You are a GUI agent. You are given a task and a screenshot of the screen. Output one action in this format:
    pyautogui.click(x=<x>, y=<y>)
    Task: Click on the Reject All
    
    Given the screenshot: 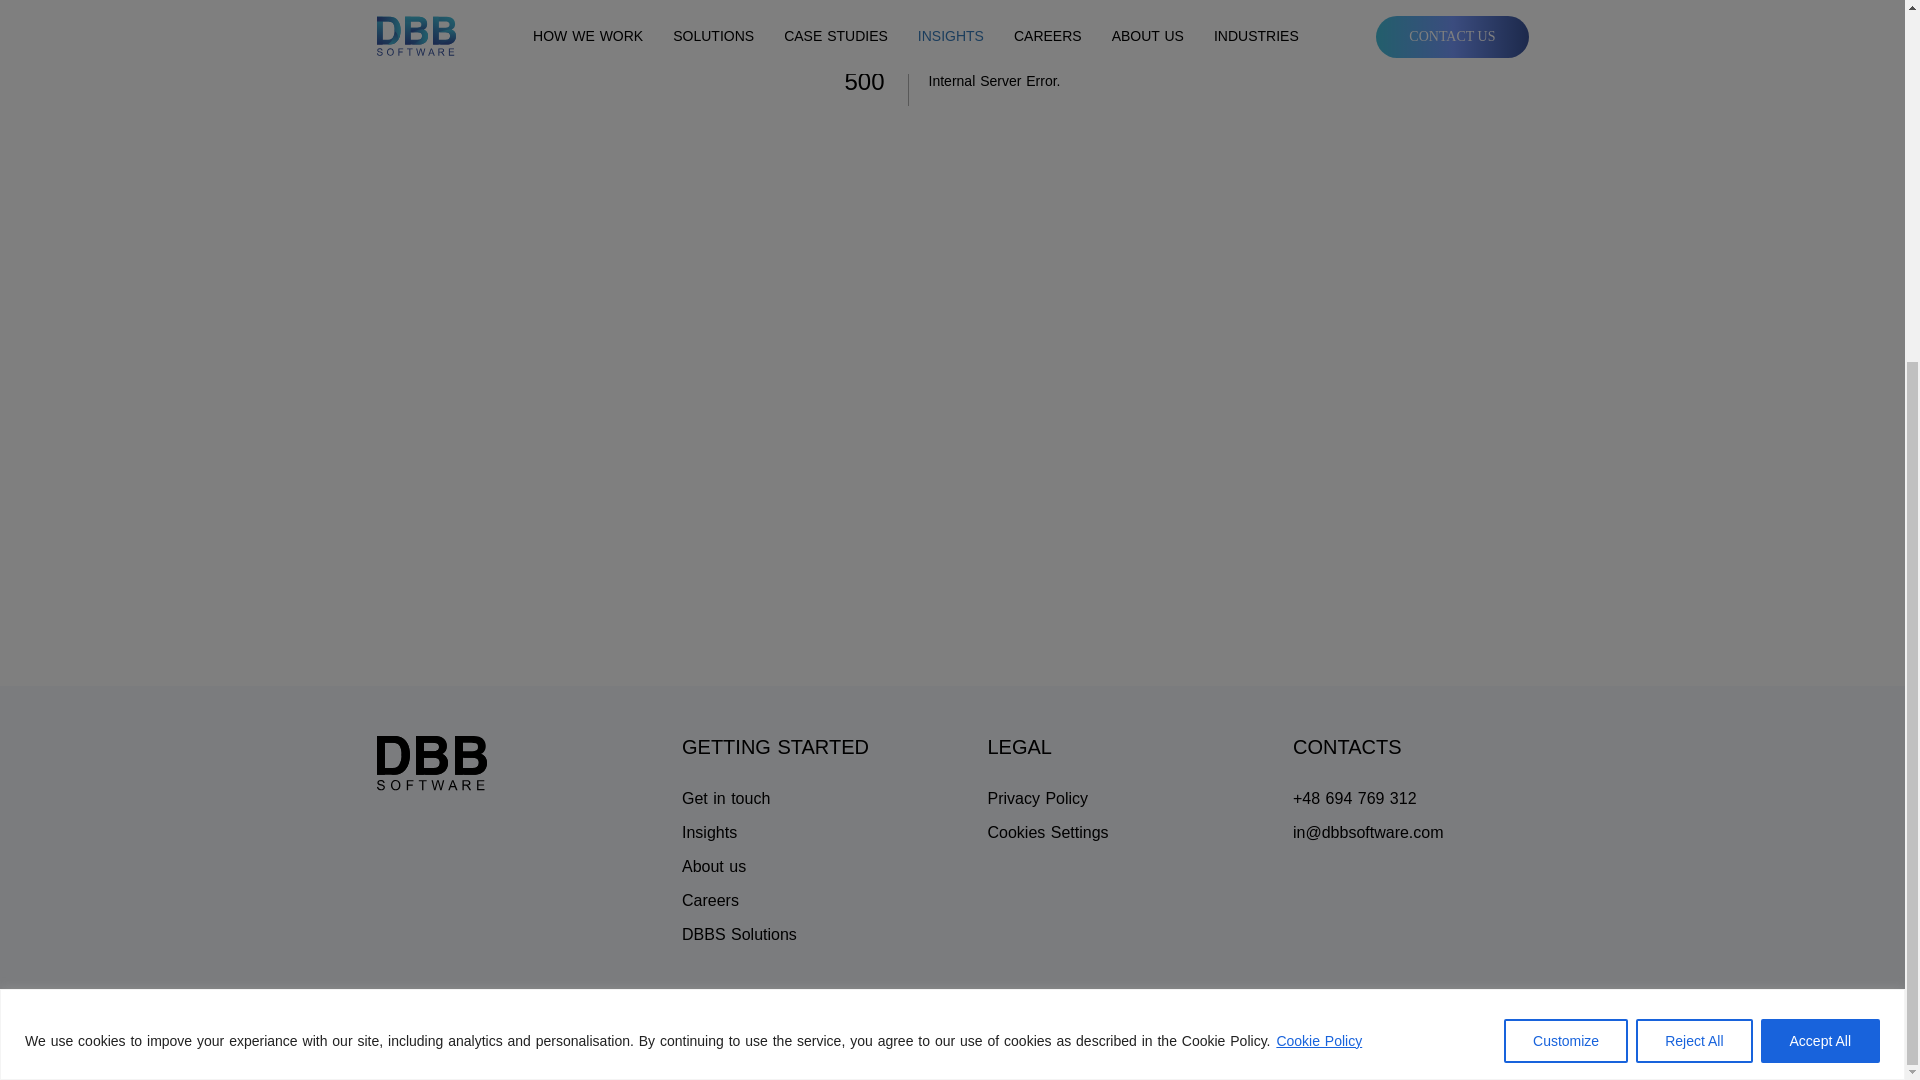 What is the action you would take?
    pyautogui.click(x=1693, y=506)
    